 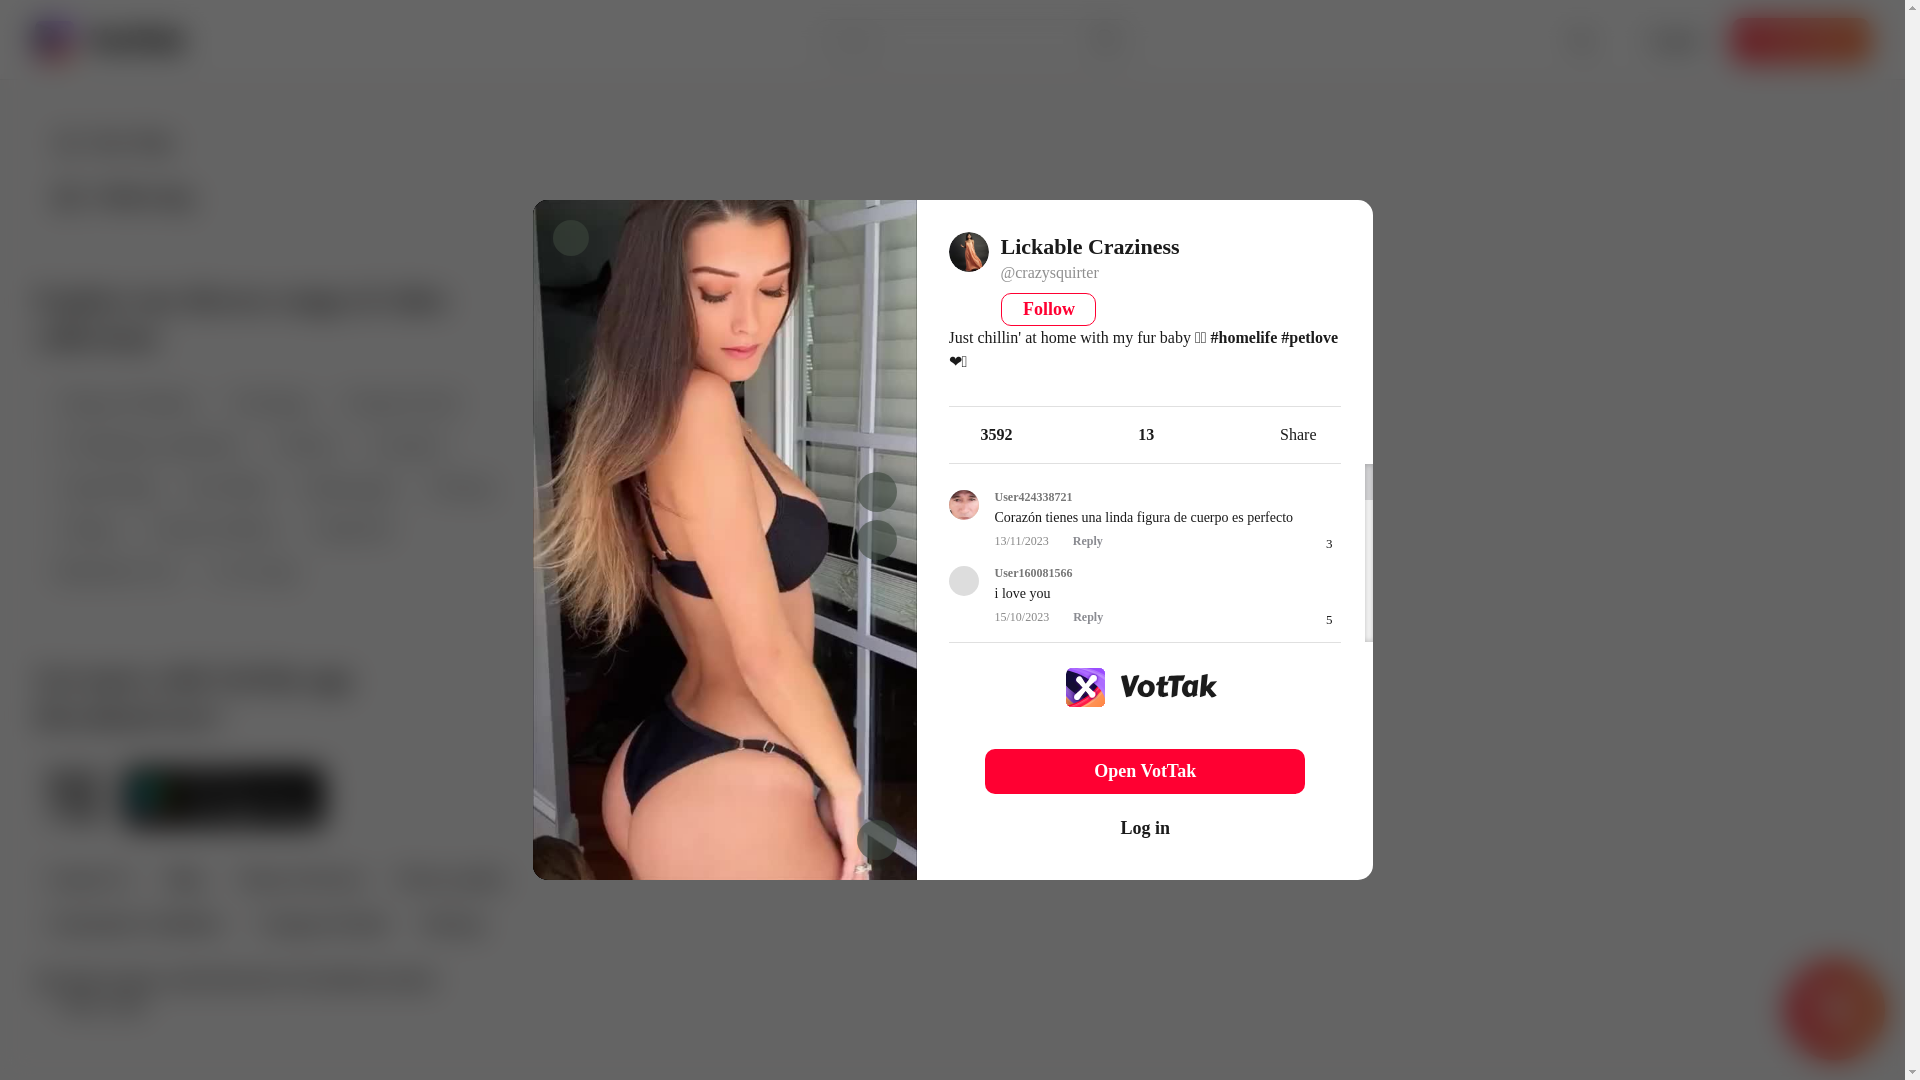 I want to click on Terms of Service, so click(x=301, y=880).